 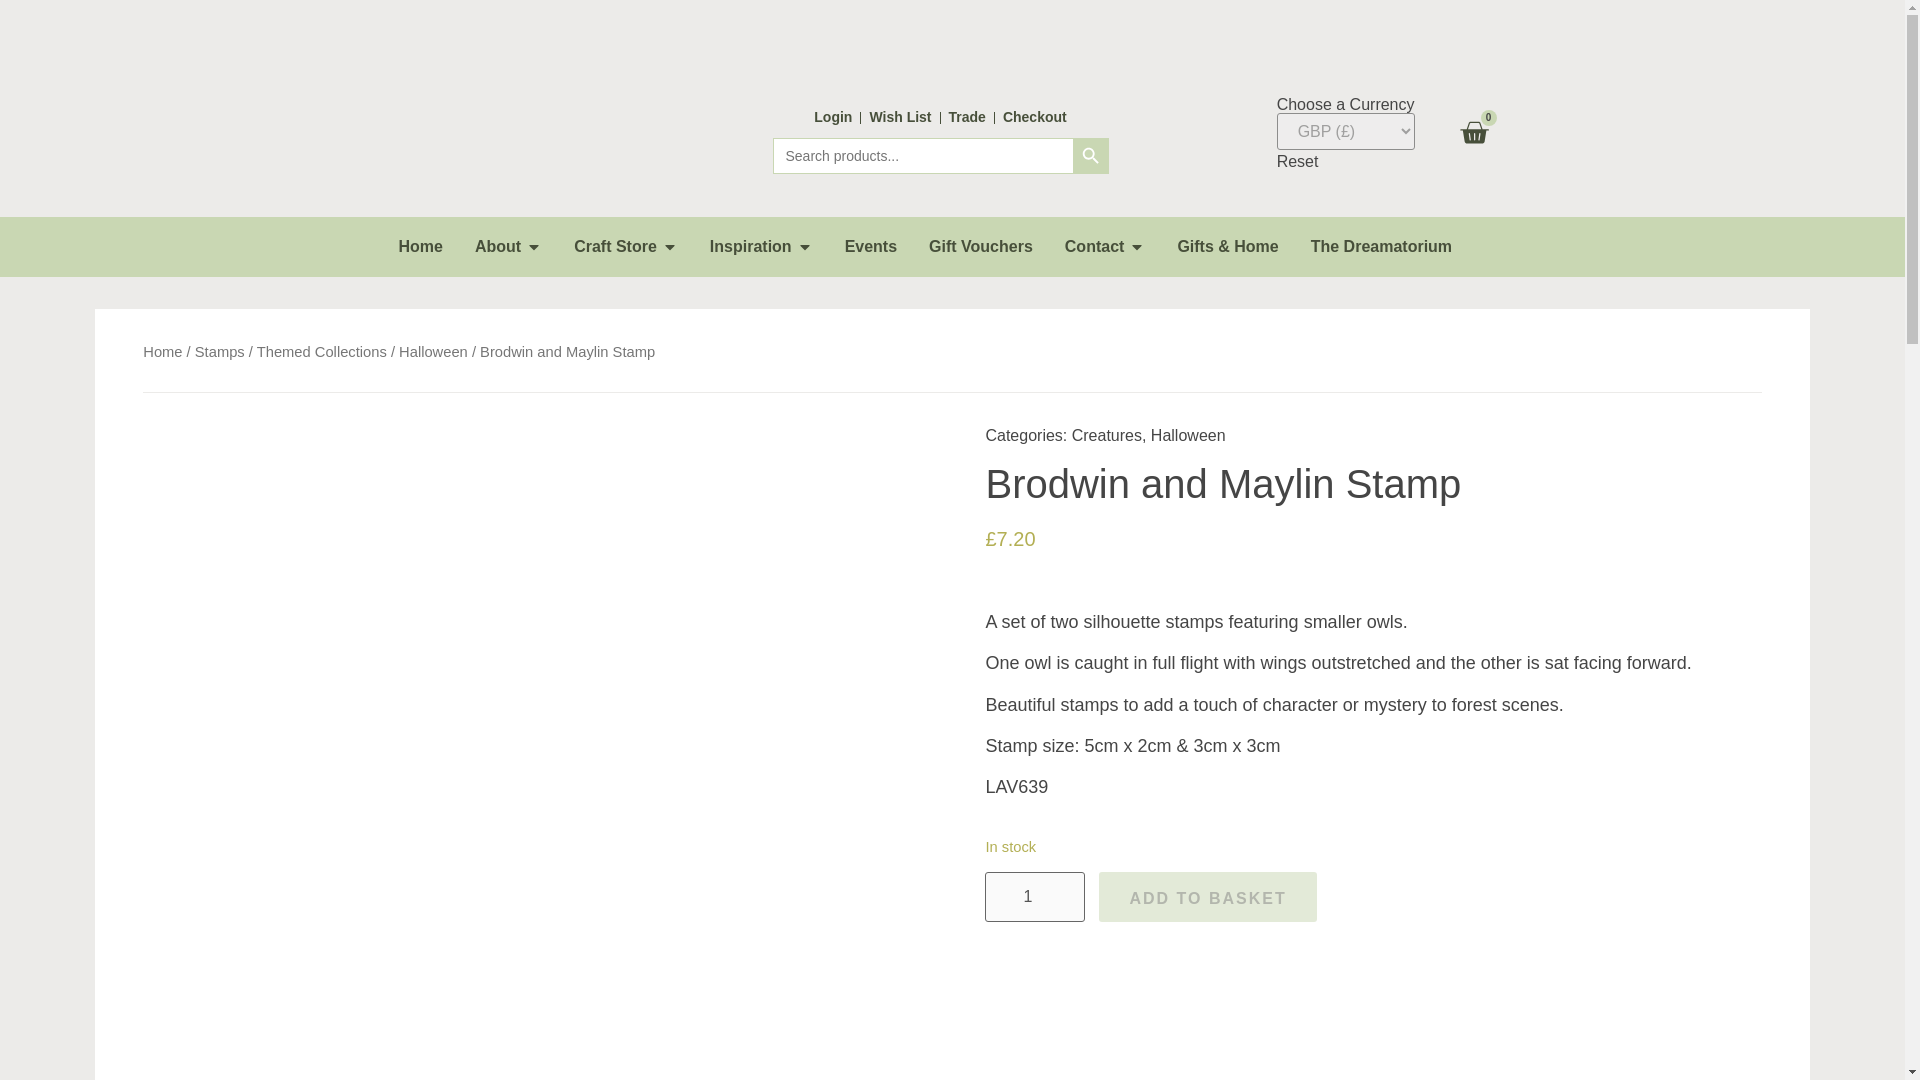 What do you see at coordinates (1298, 161) in the screenshot?
I see `Reset` at bounding box center [1298, 161].